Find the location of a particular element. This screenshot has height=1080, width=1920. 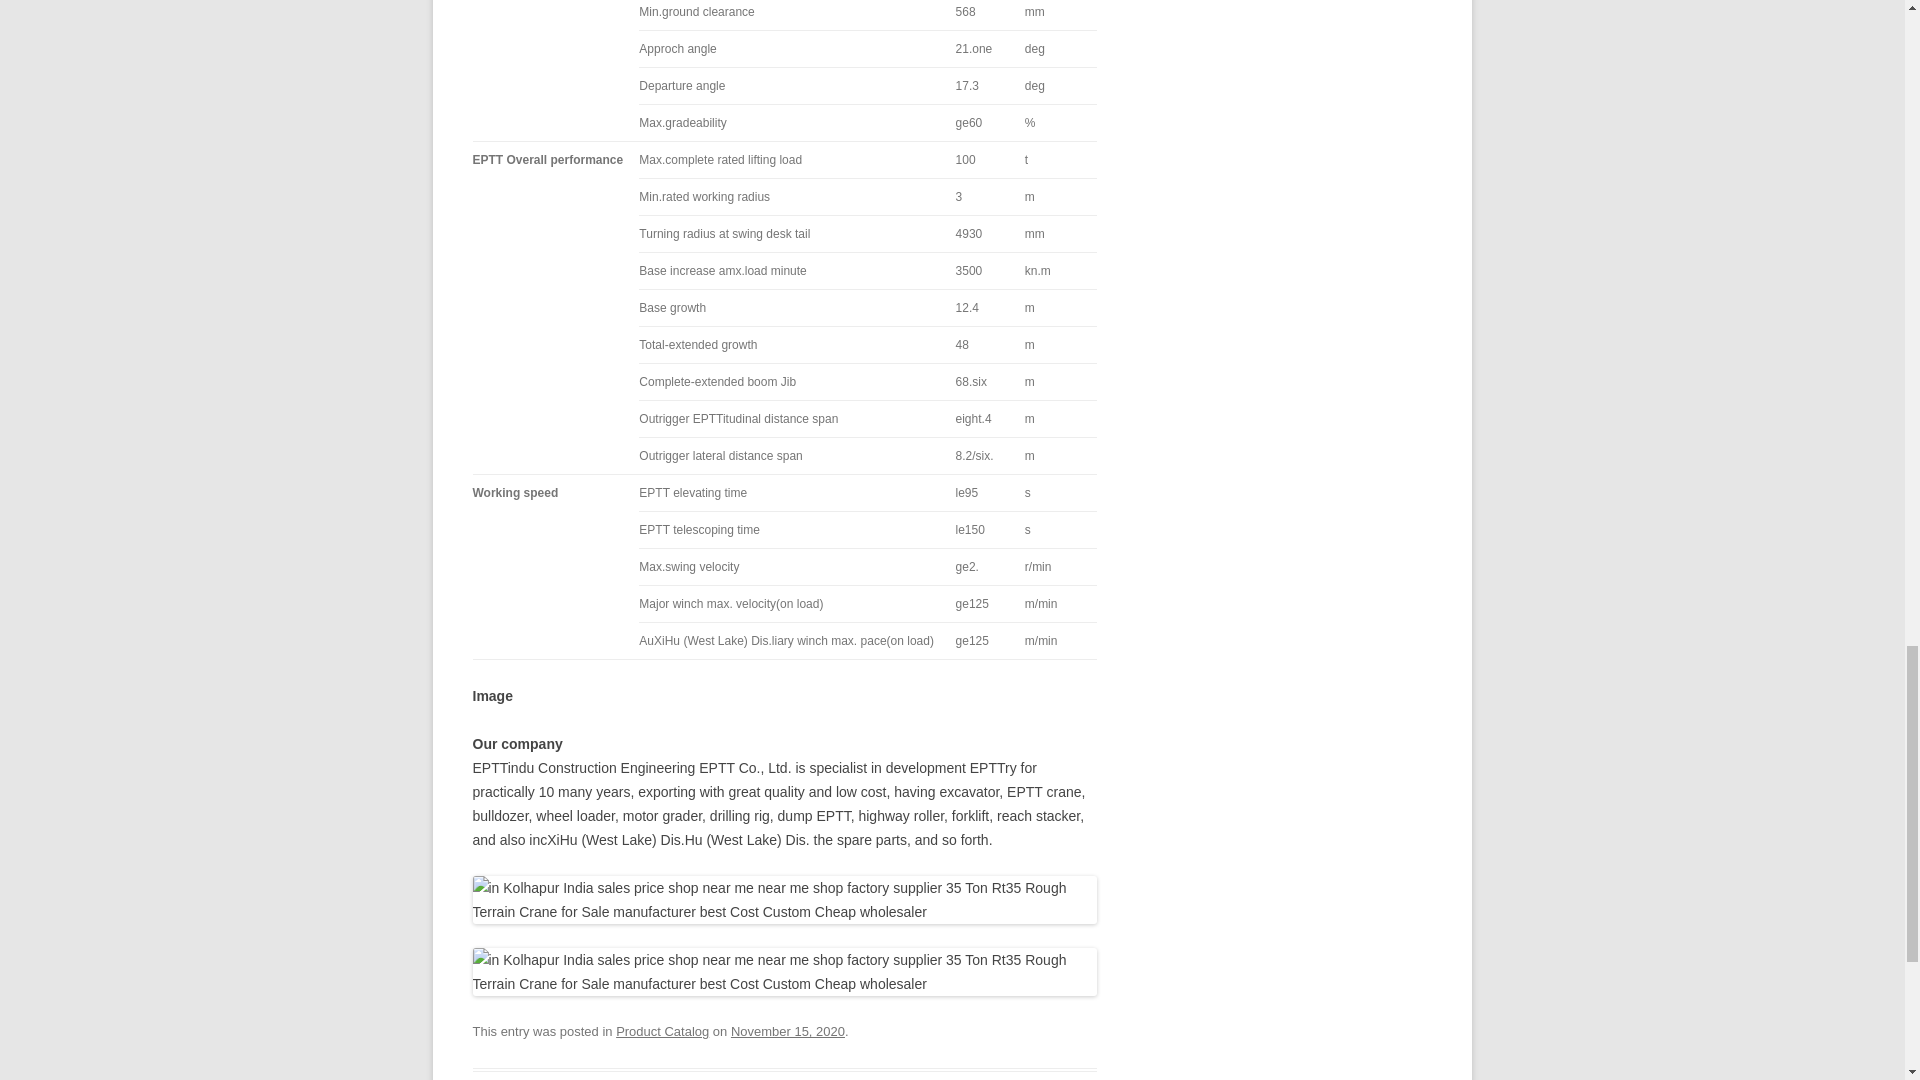

Product Catalog is located at coordinates (662, 1030).